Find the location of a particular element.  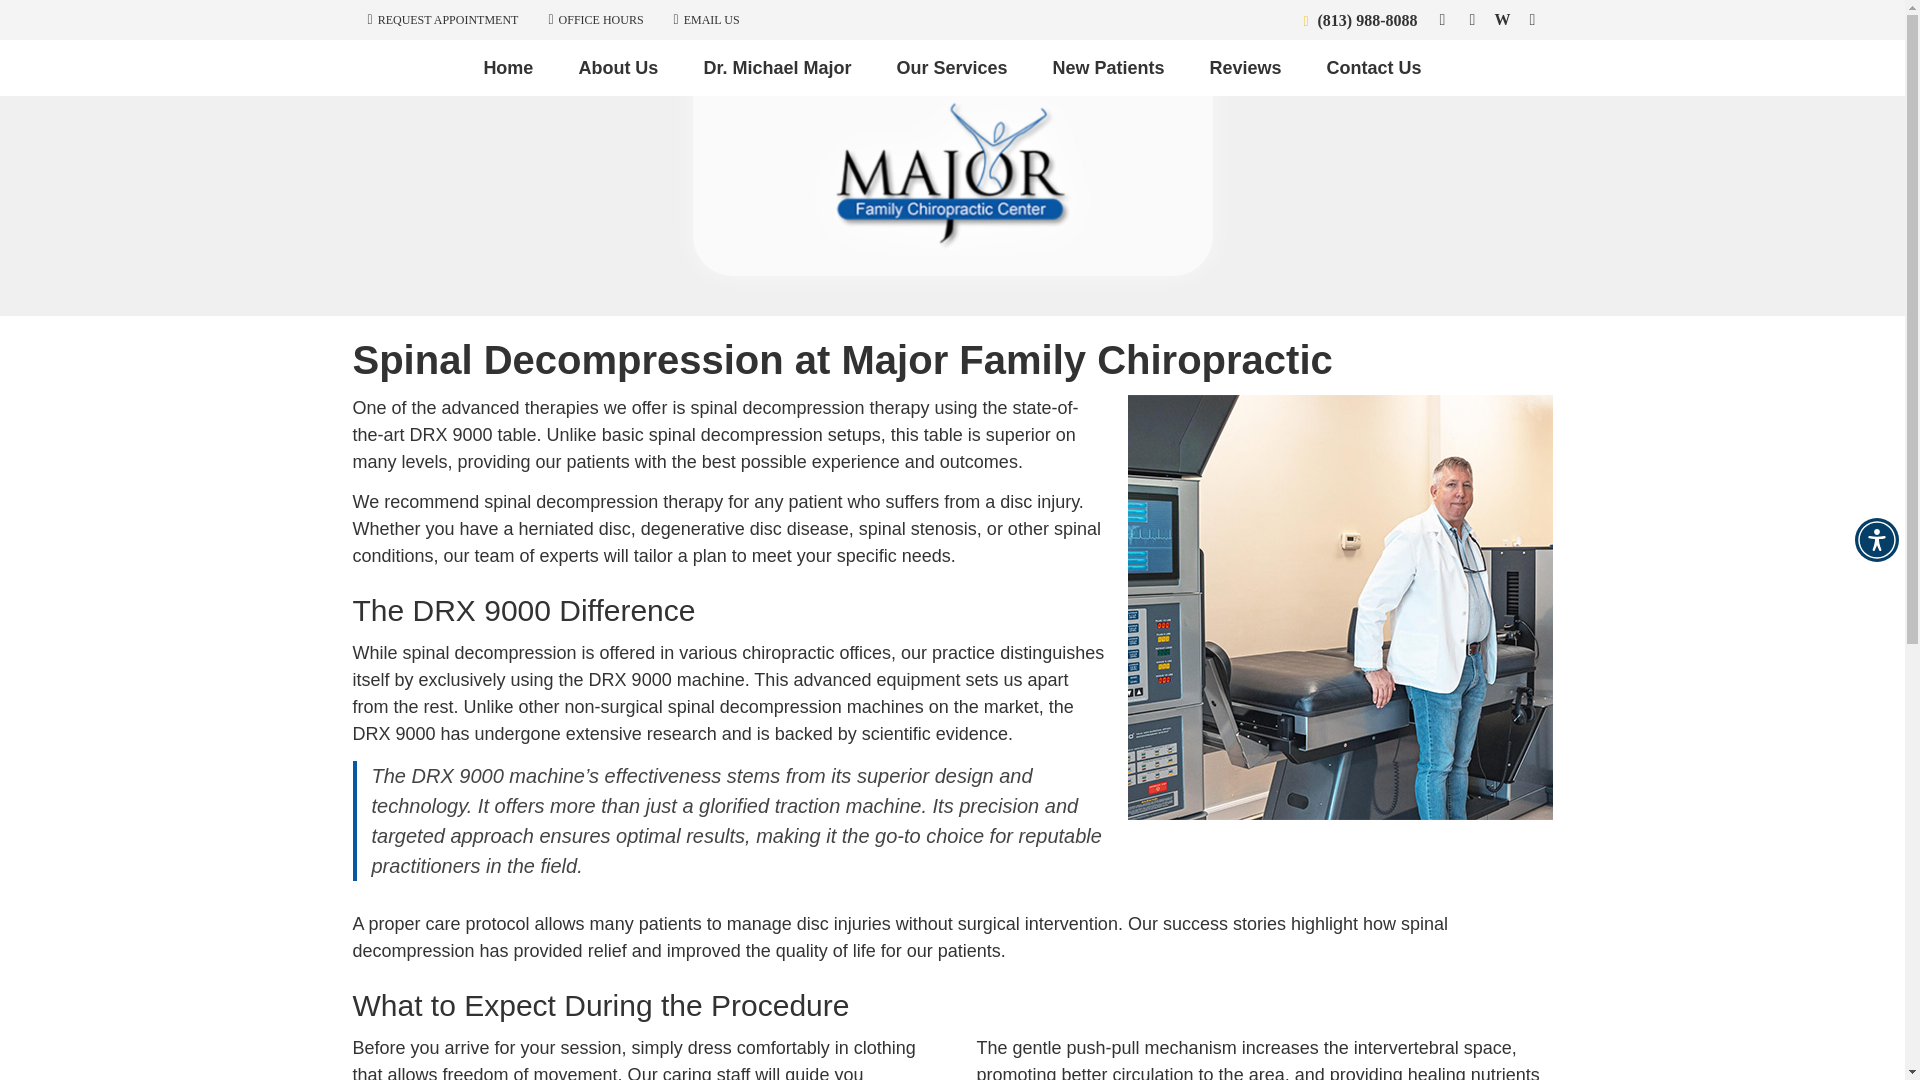

Our Services is located at coordinates (951, 68).